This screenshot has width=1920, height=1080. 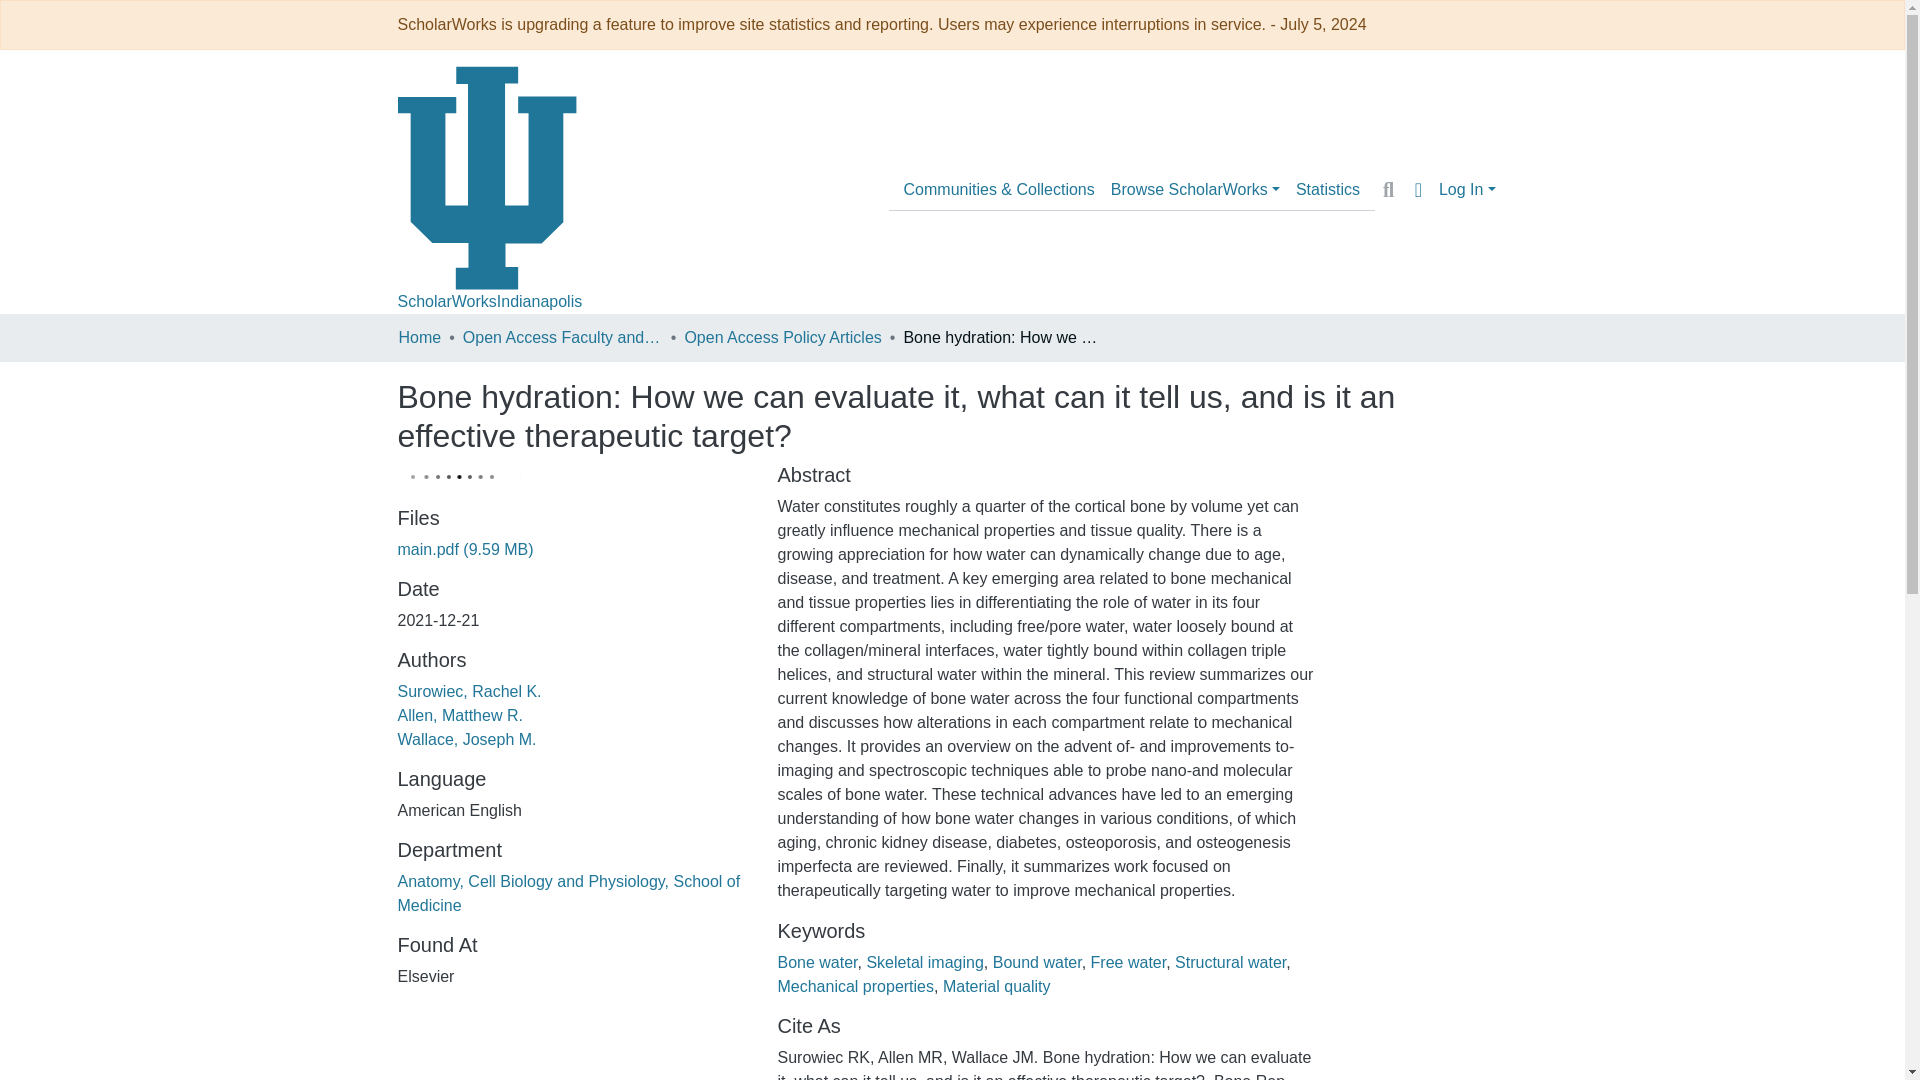 What do you see at coordinates (782, 338) in the screenshot?
I see `Open Access Policy Articles` at bounding box center [782, 338].